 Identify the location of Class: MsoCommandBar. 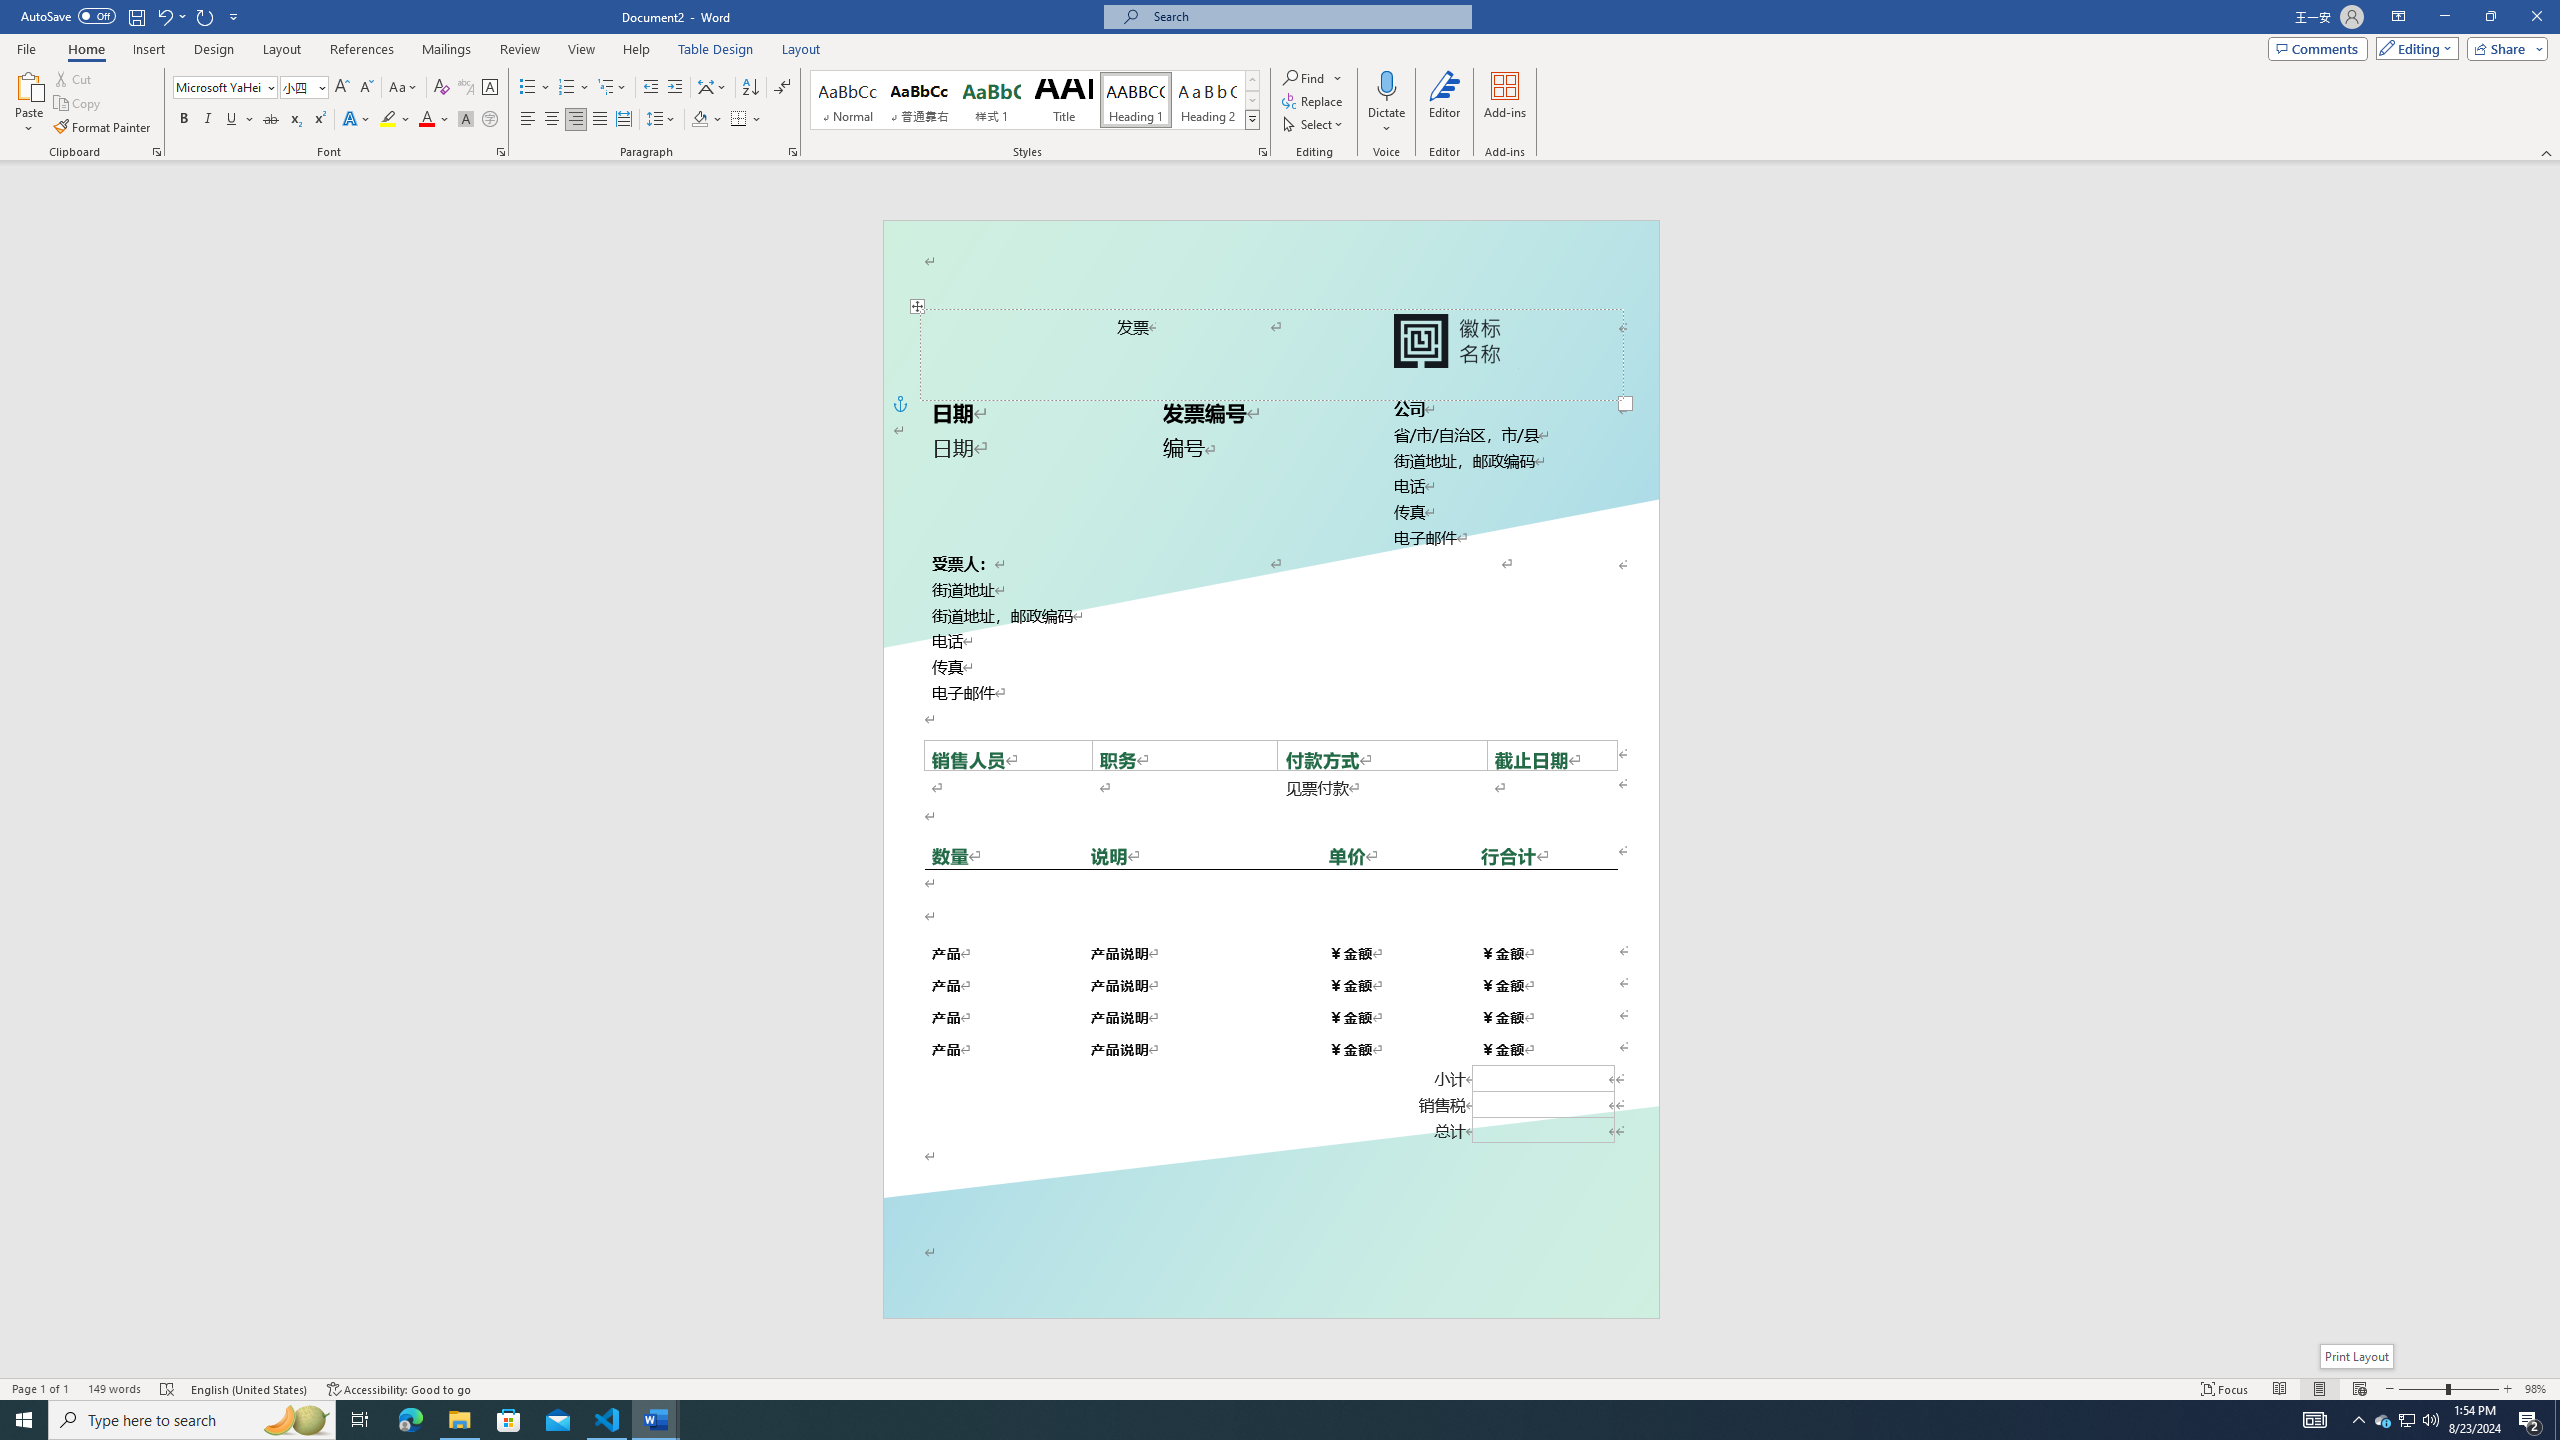
(1280, 1388).